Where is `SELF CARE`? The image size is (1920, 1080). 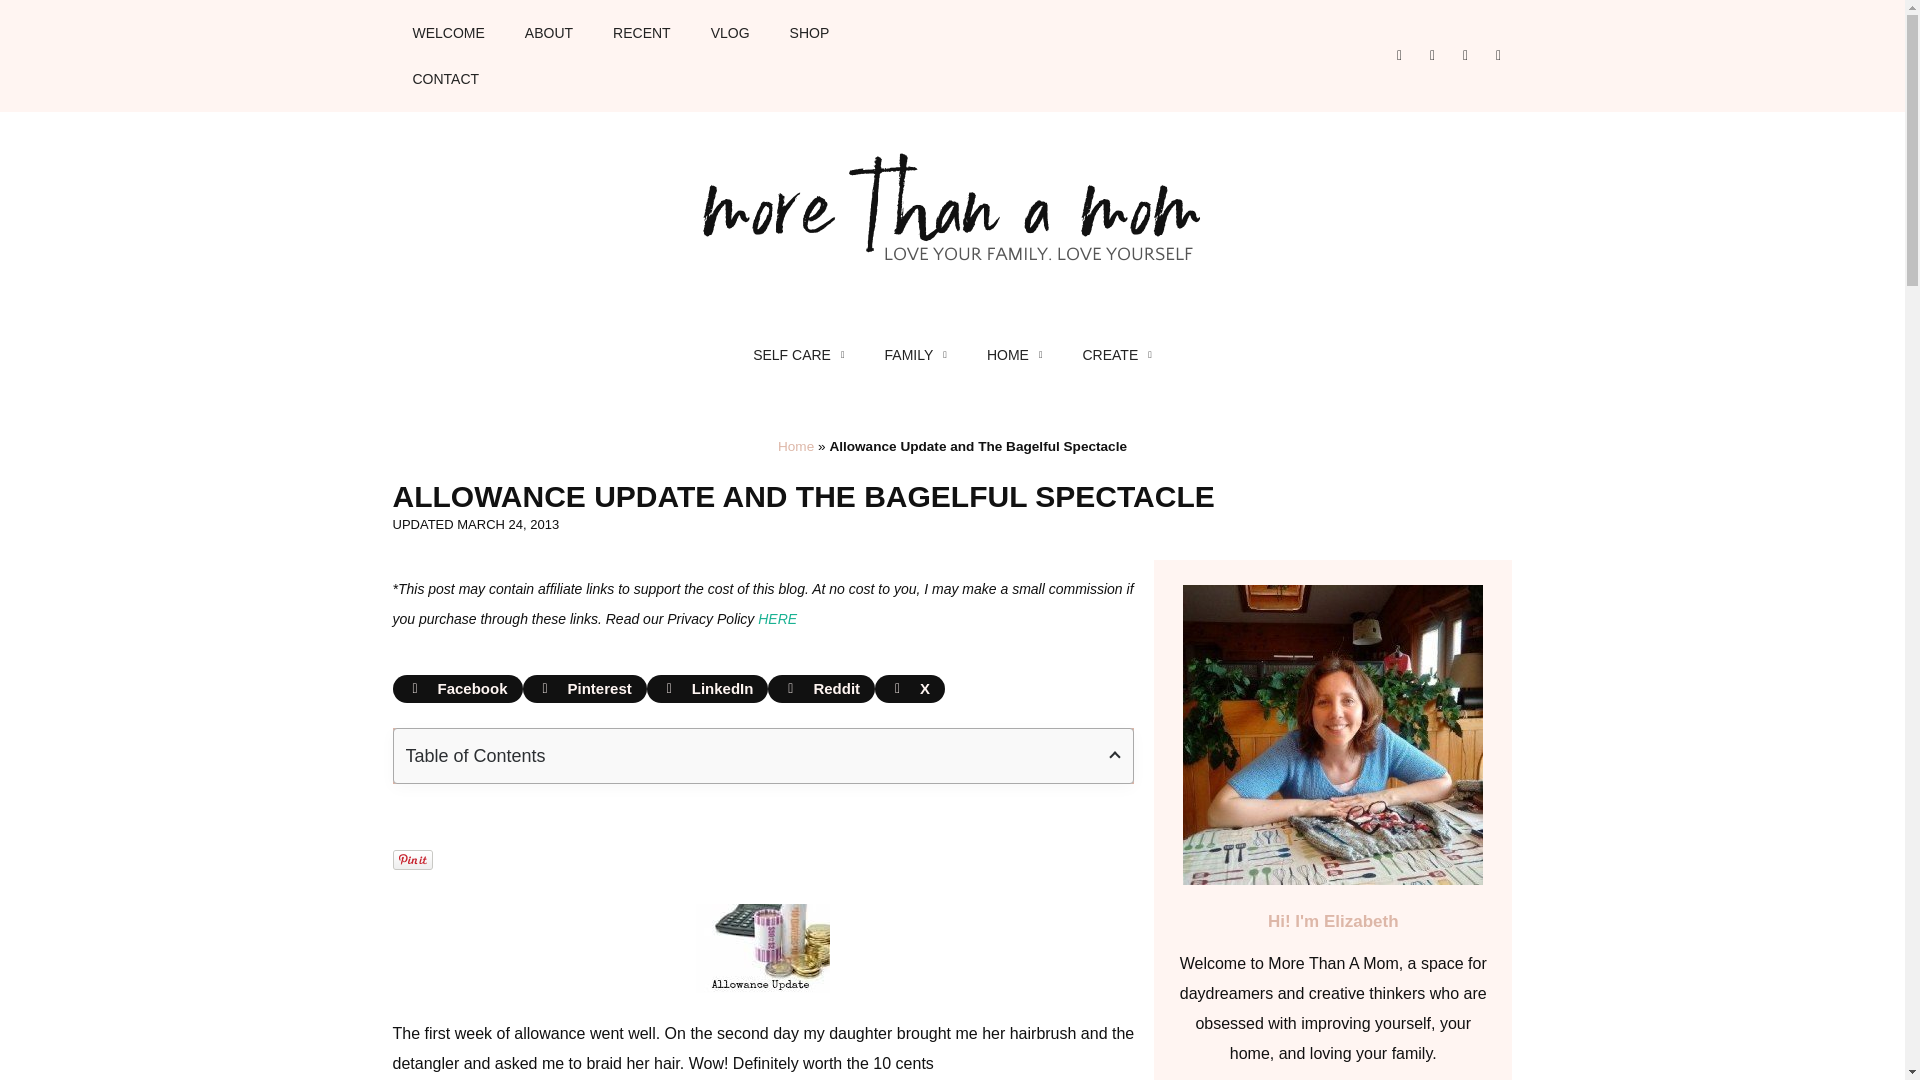 SELF CARE is located at coordinates (798, 354).